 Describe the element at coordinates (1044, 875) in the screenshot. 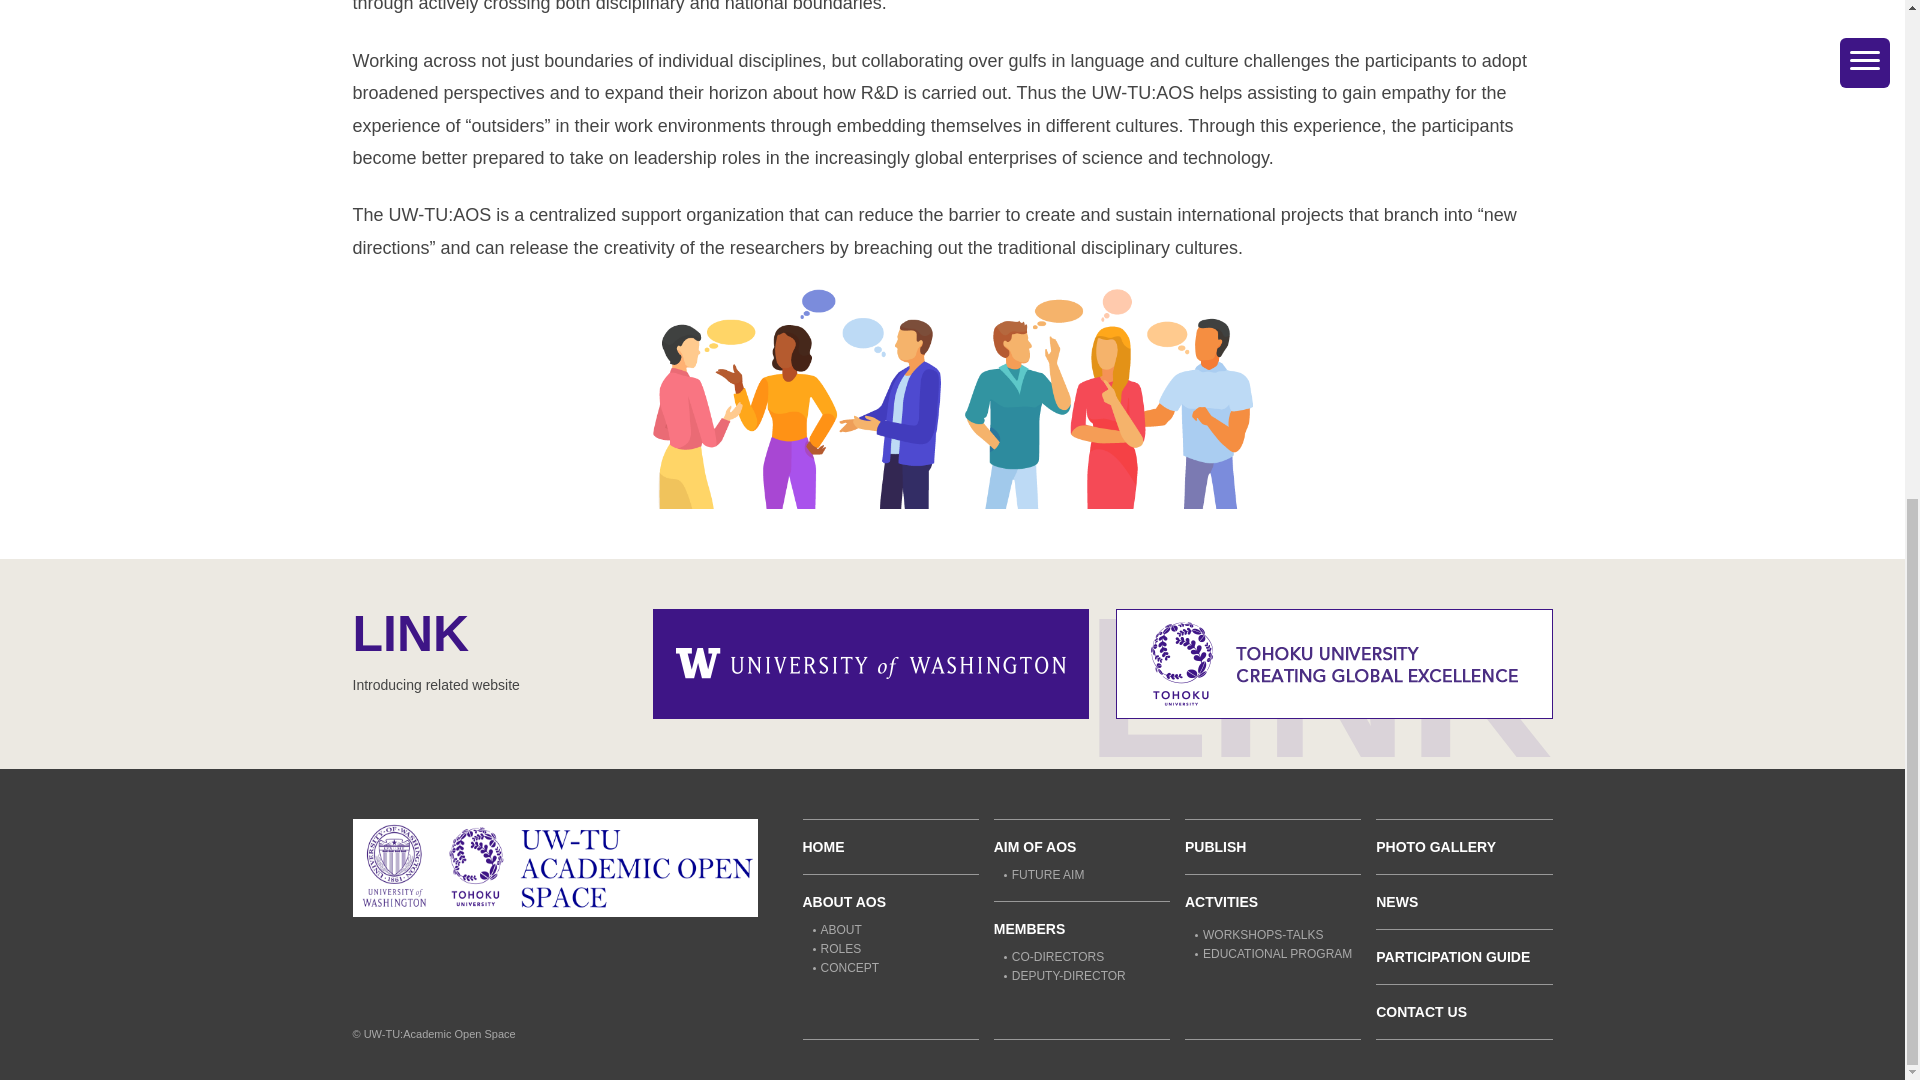

I see `FUTURE AIM` at that location.